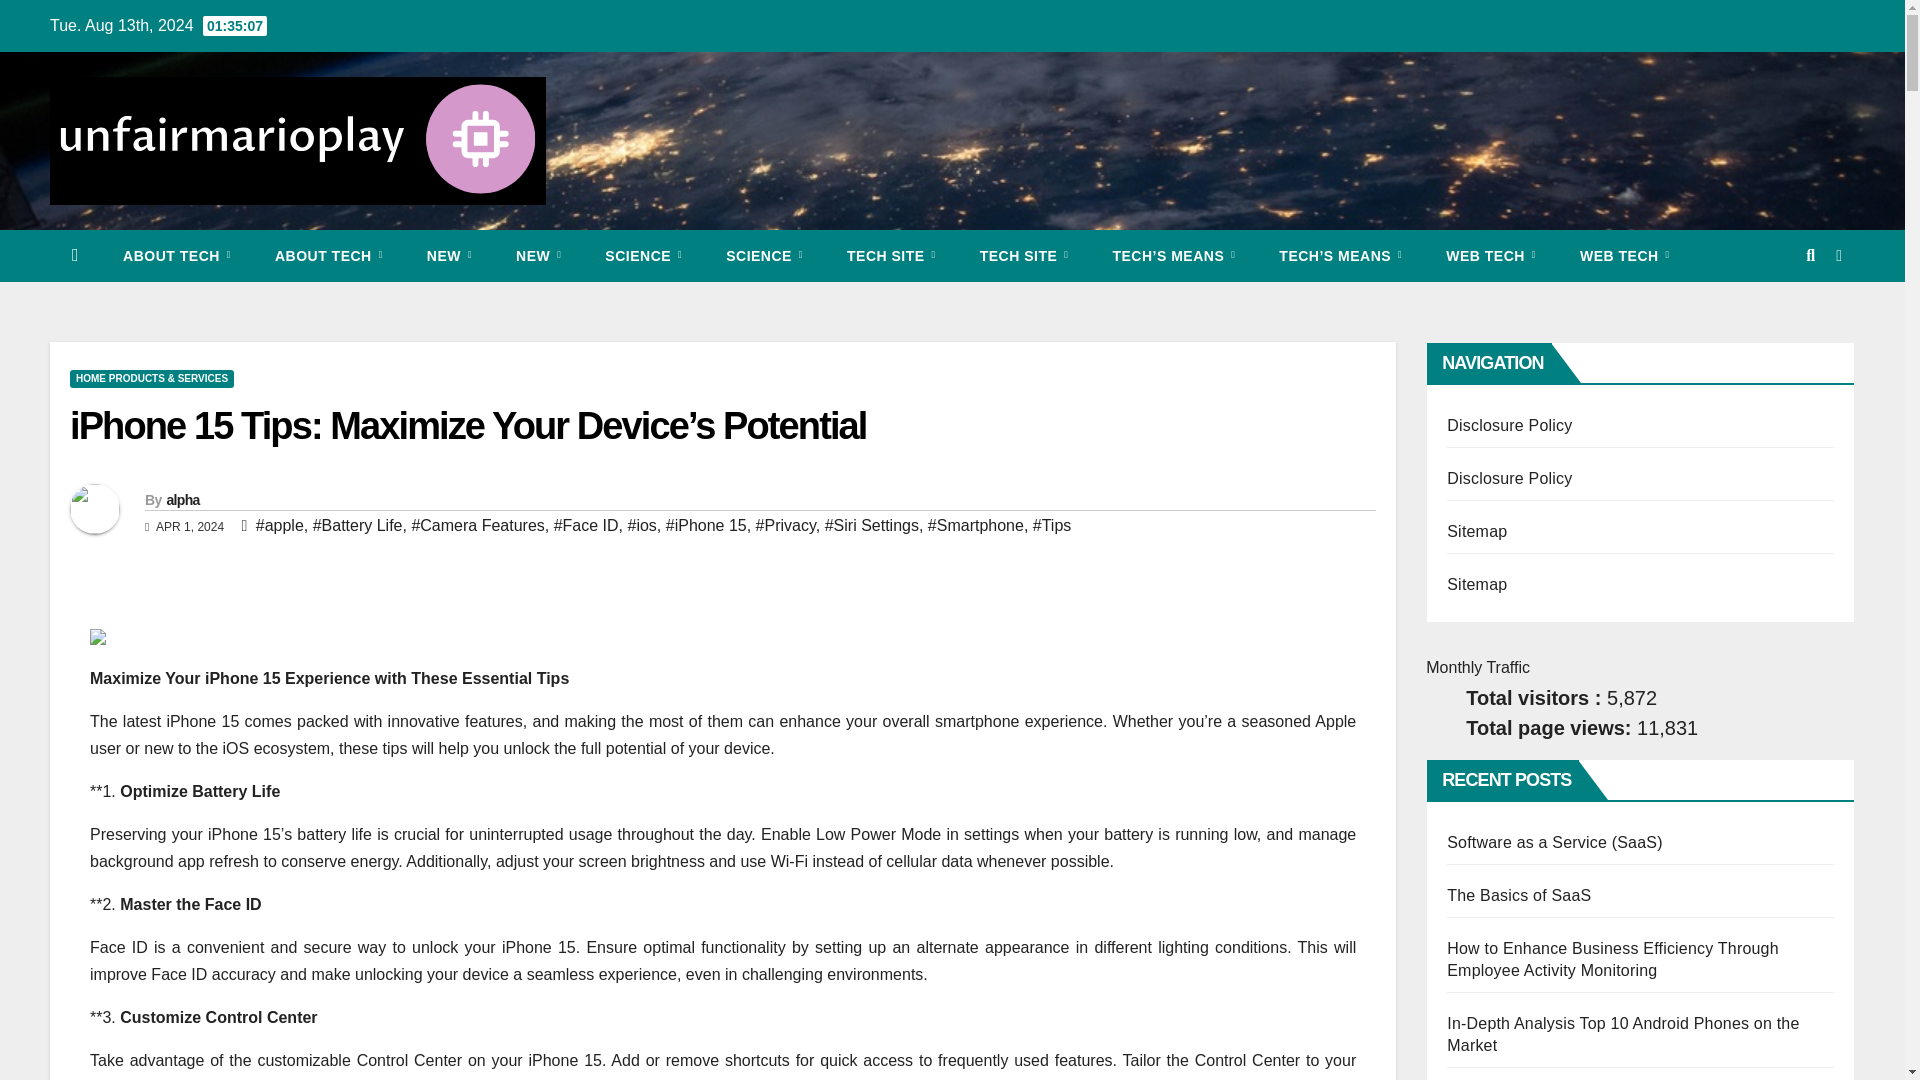 The image size is (1920, 1080). I want to click on SCIENCE, so click(644, 256).